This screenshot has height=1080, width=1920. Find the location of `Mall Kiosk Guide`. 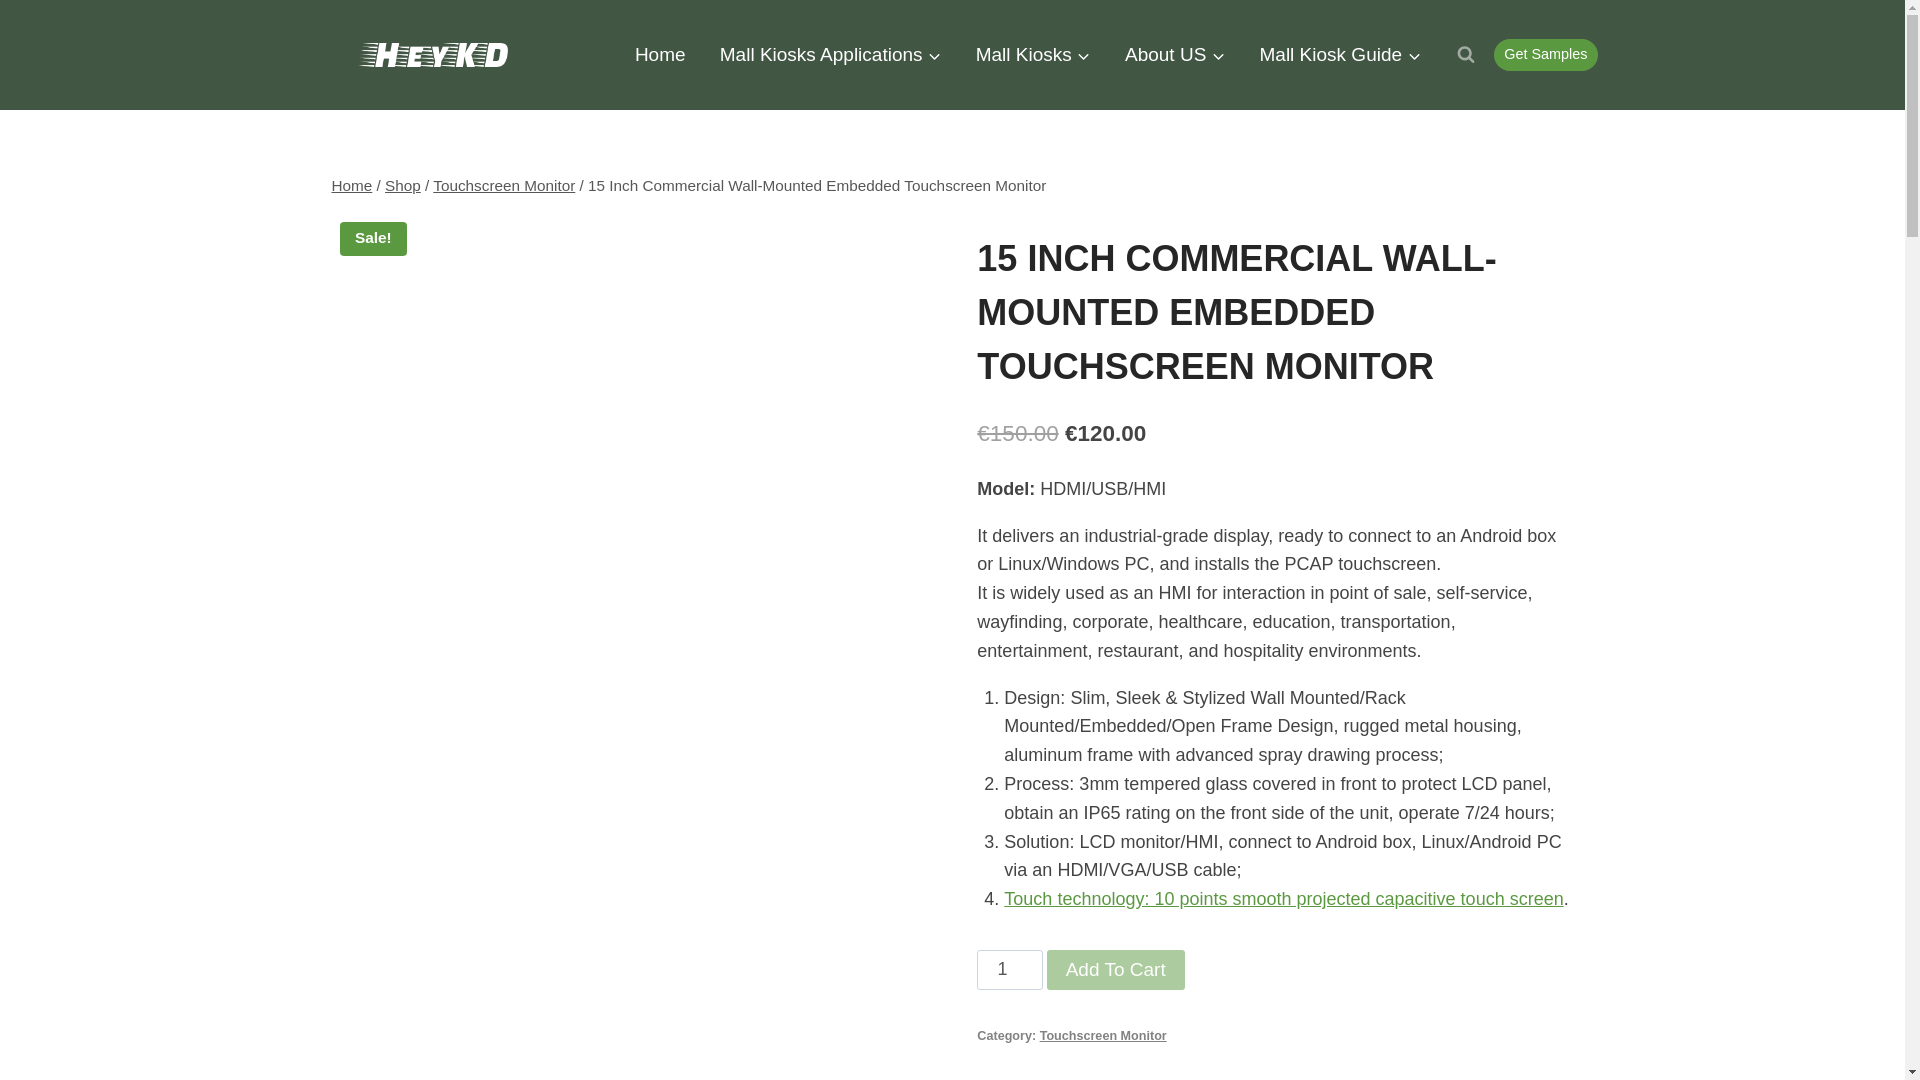

Mall Kiosk Guide is located at coordinates (1340, 54).